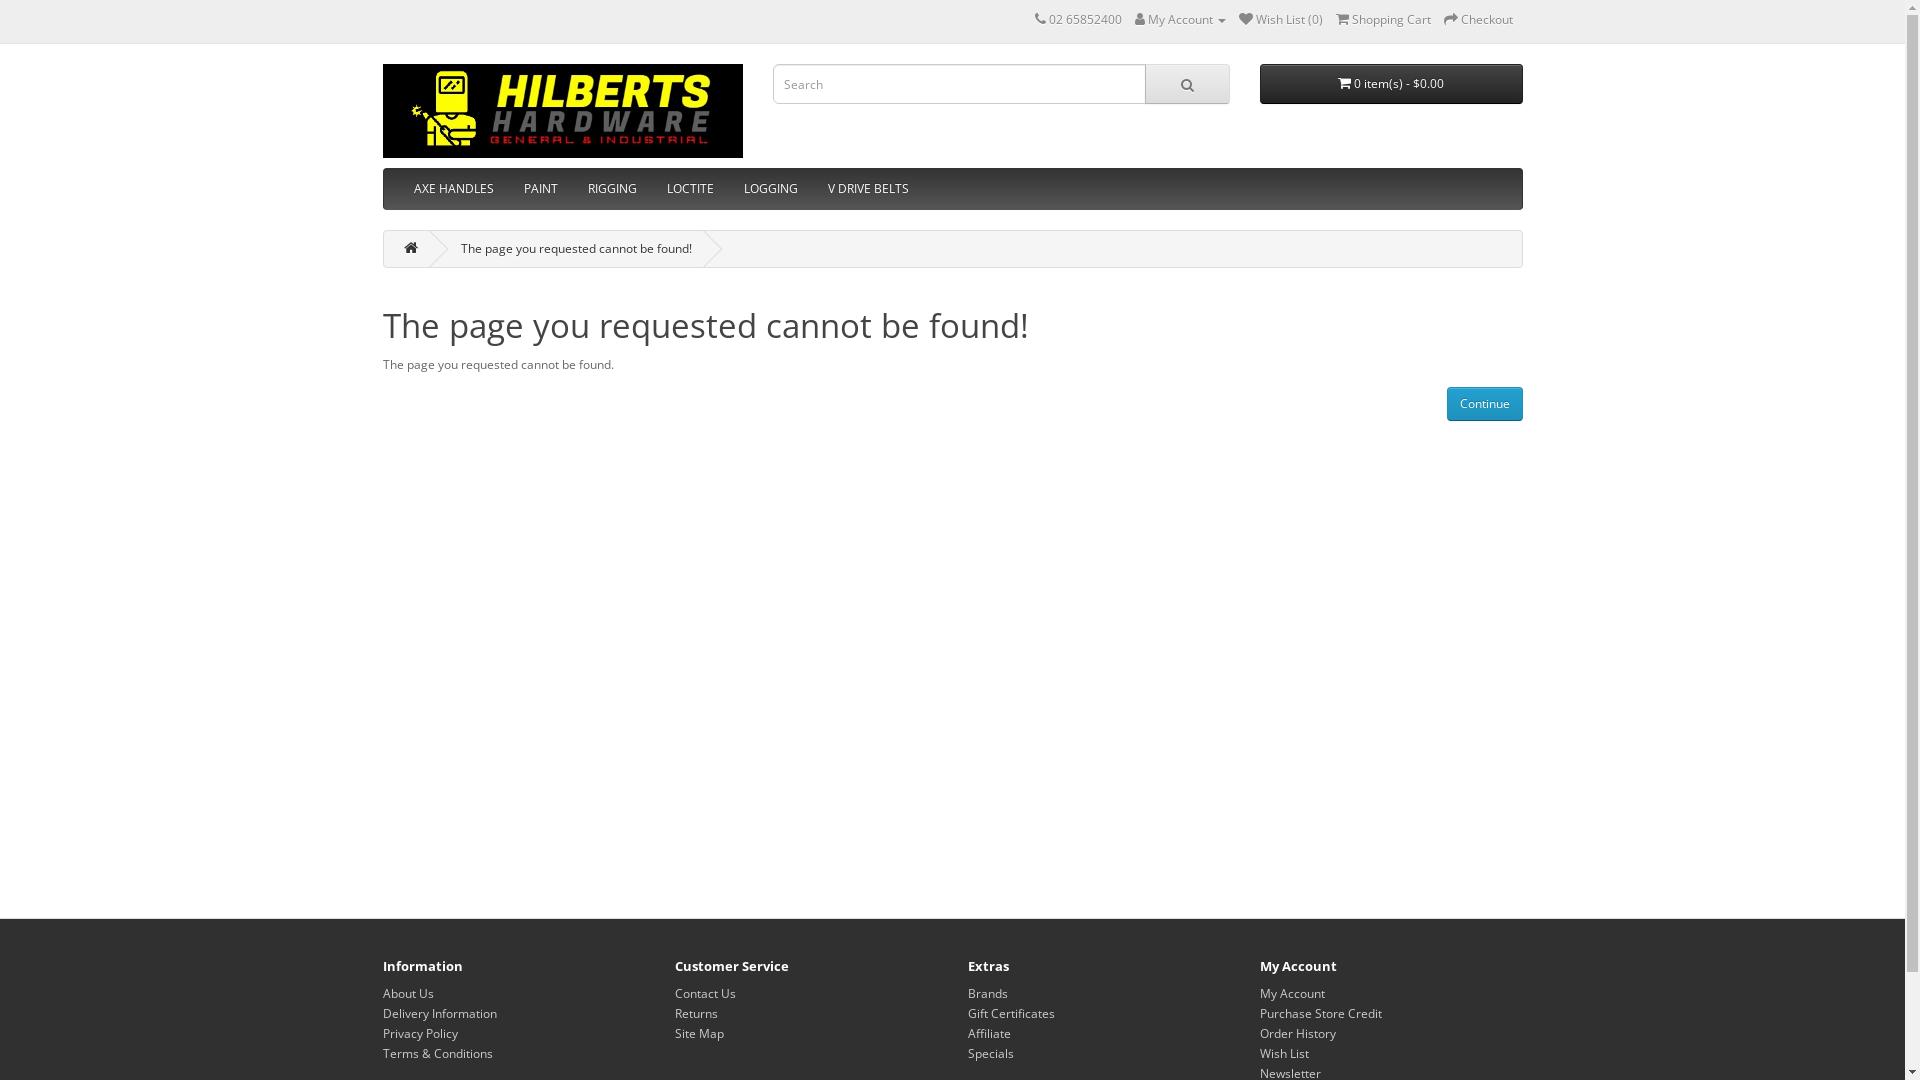 The height and width of the screenshot is (1080, 1920). What do you see at coordinates (1012, 1014) in the screenshot?
I see `Gift Certificates` at bounding box center [1012, 1014].